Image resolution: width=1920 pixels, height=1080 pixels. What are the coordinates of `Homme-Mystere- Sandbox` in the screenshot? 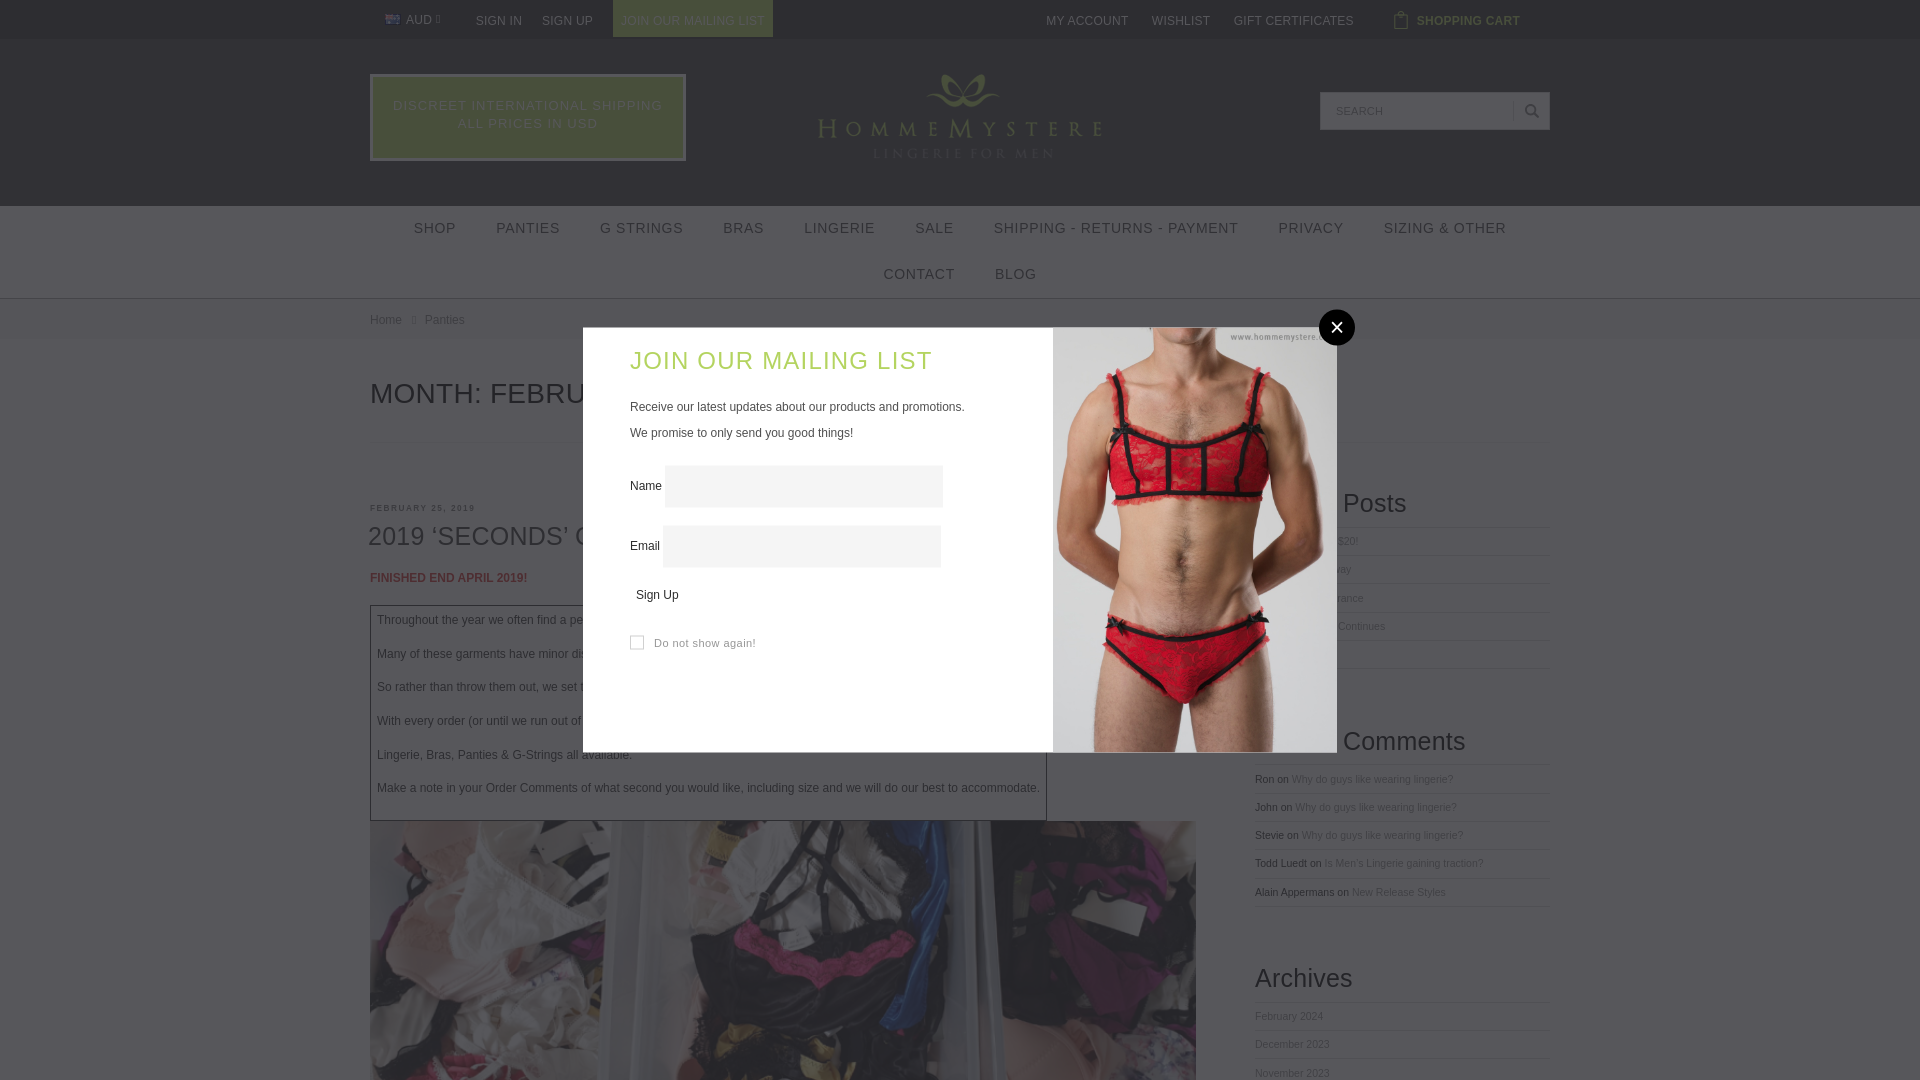 It's located at (960, 116).